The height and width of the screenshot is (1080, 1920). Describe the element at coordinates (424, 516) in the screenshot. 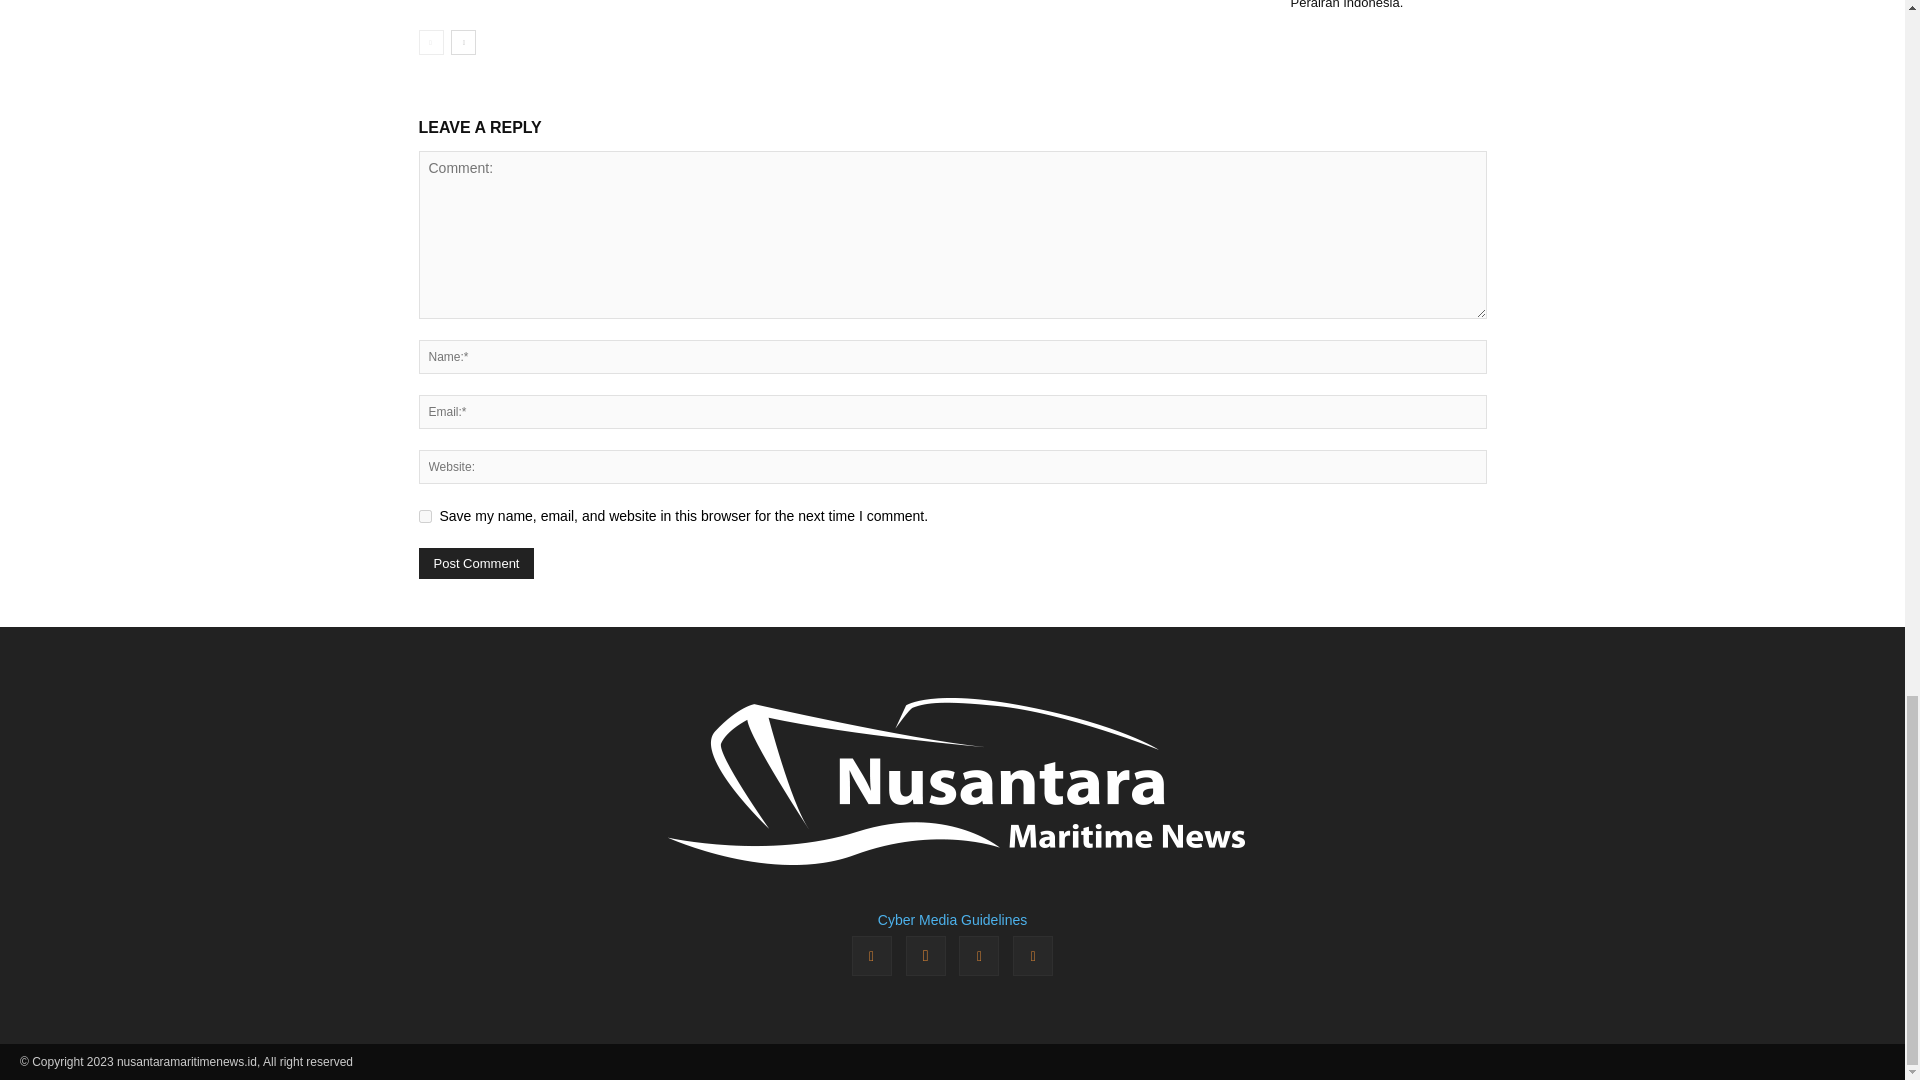

I see `yes` at that location.